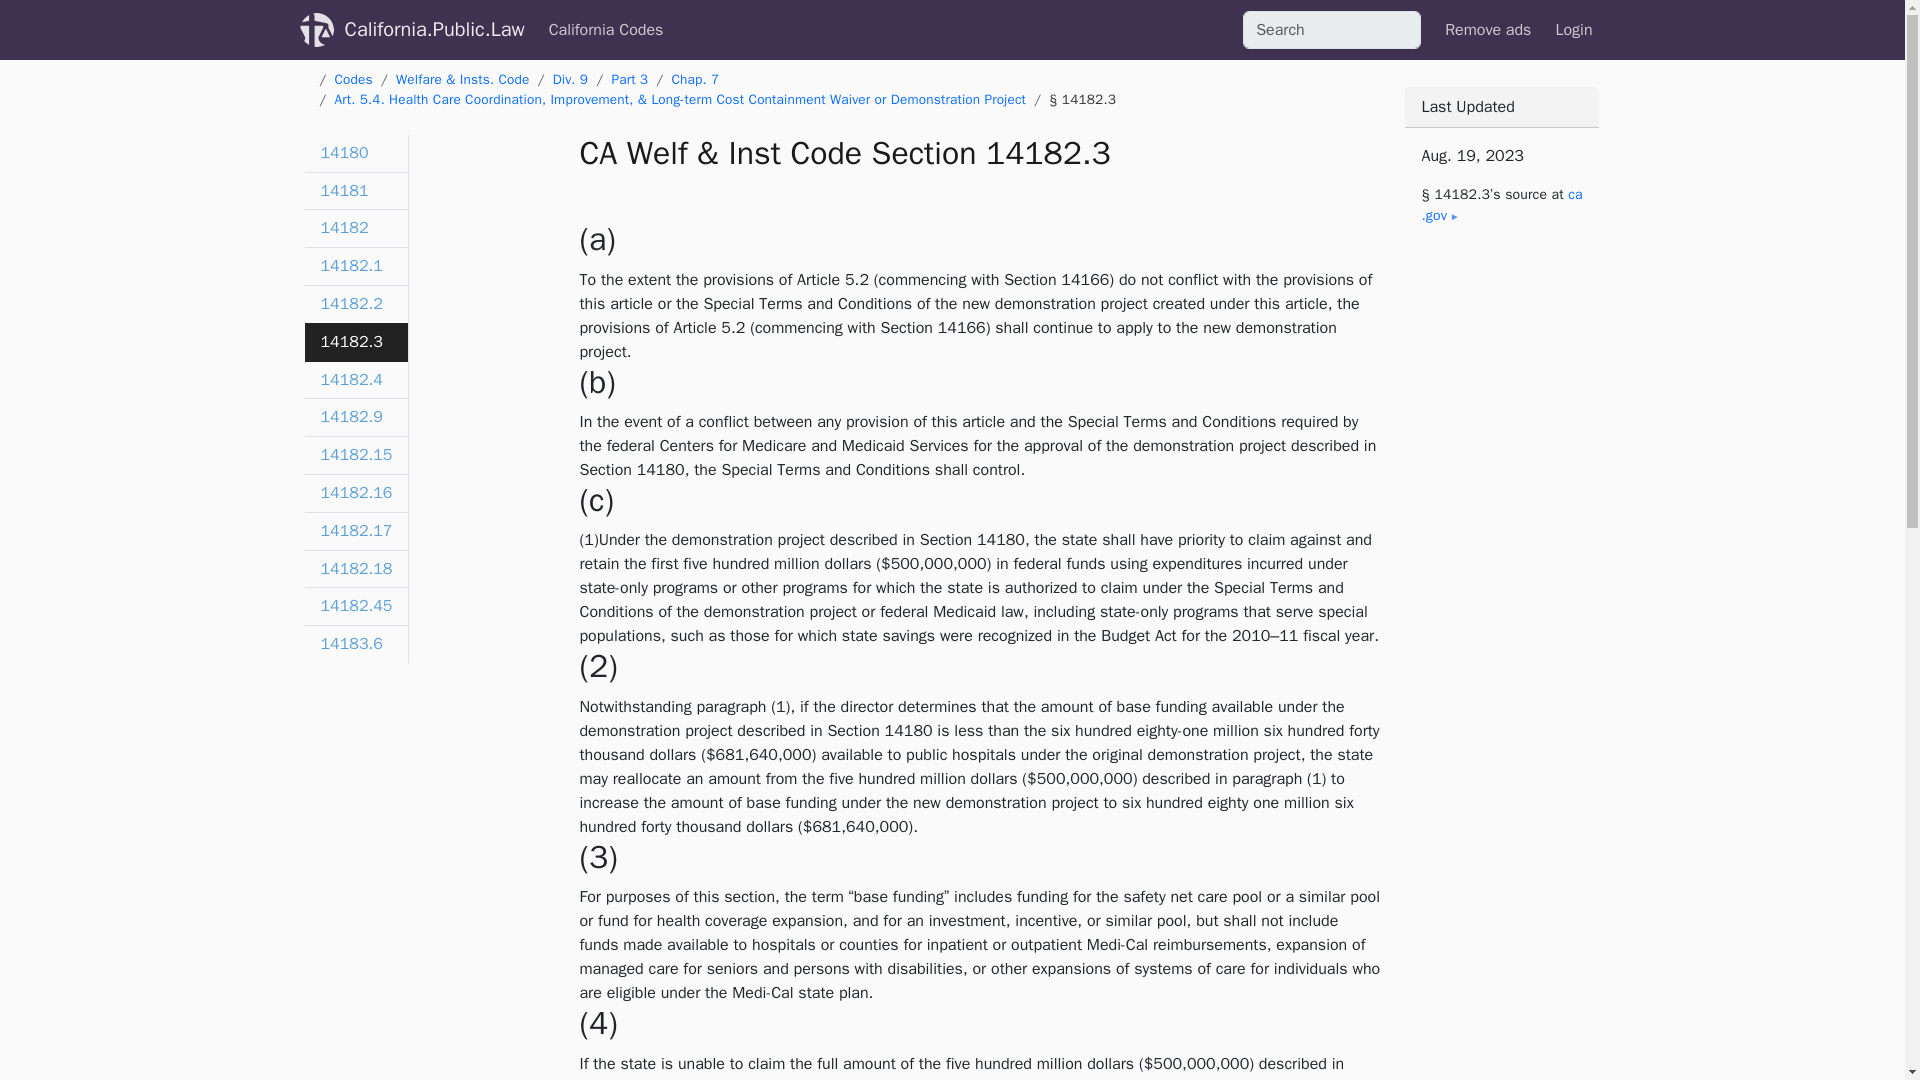 Image resolution: width=1920 pixels, height=1080 pixels. What do you see at coordinates (355, 191) in the screenshot?
I see `14181` at bounding box center [355, 191].